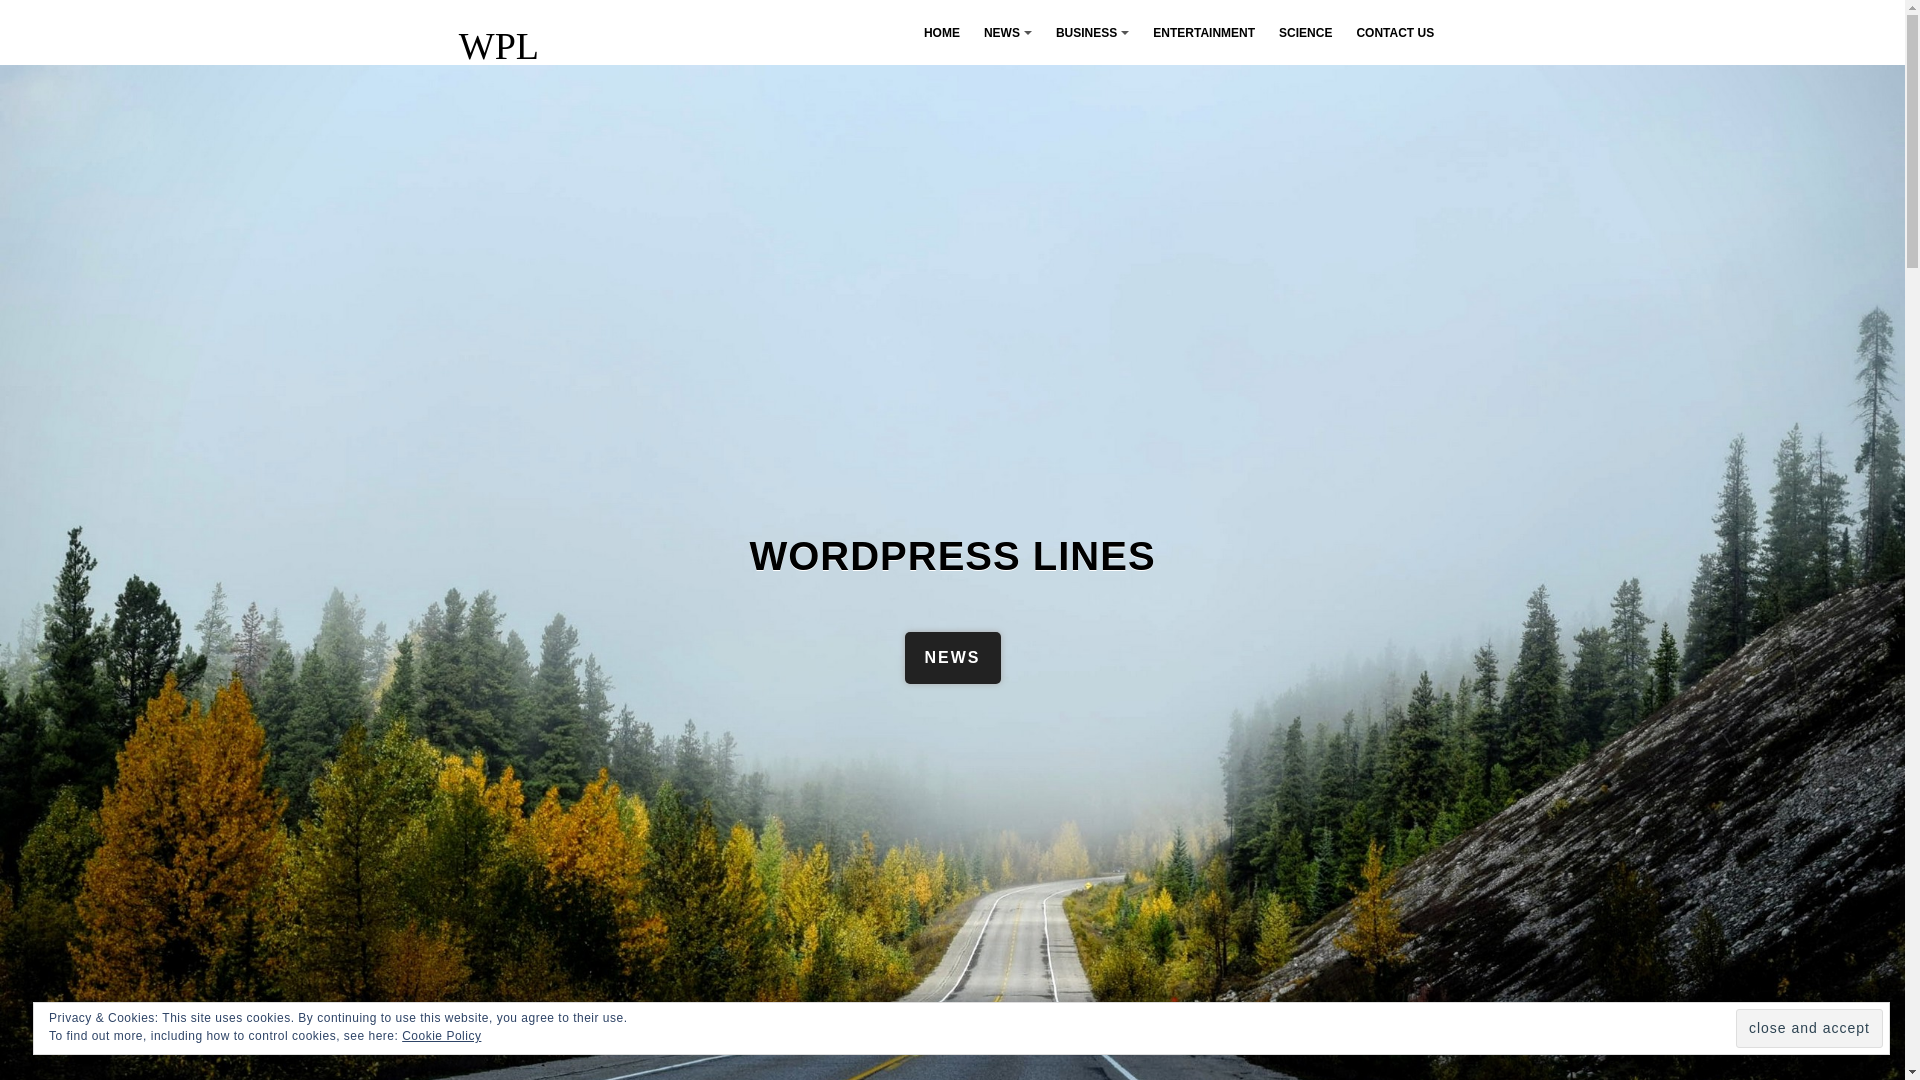 The height and width of the screenshot is (1080, 1920). What do you see at coordinates (498, 45) in the screenshot?
I see `WPL` at bounding box center [498, 45].